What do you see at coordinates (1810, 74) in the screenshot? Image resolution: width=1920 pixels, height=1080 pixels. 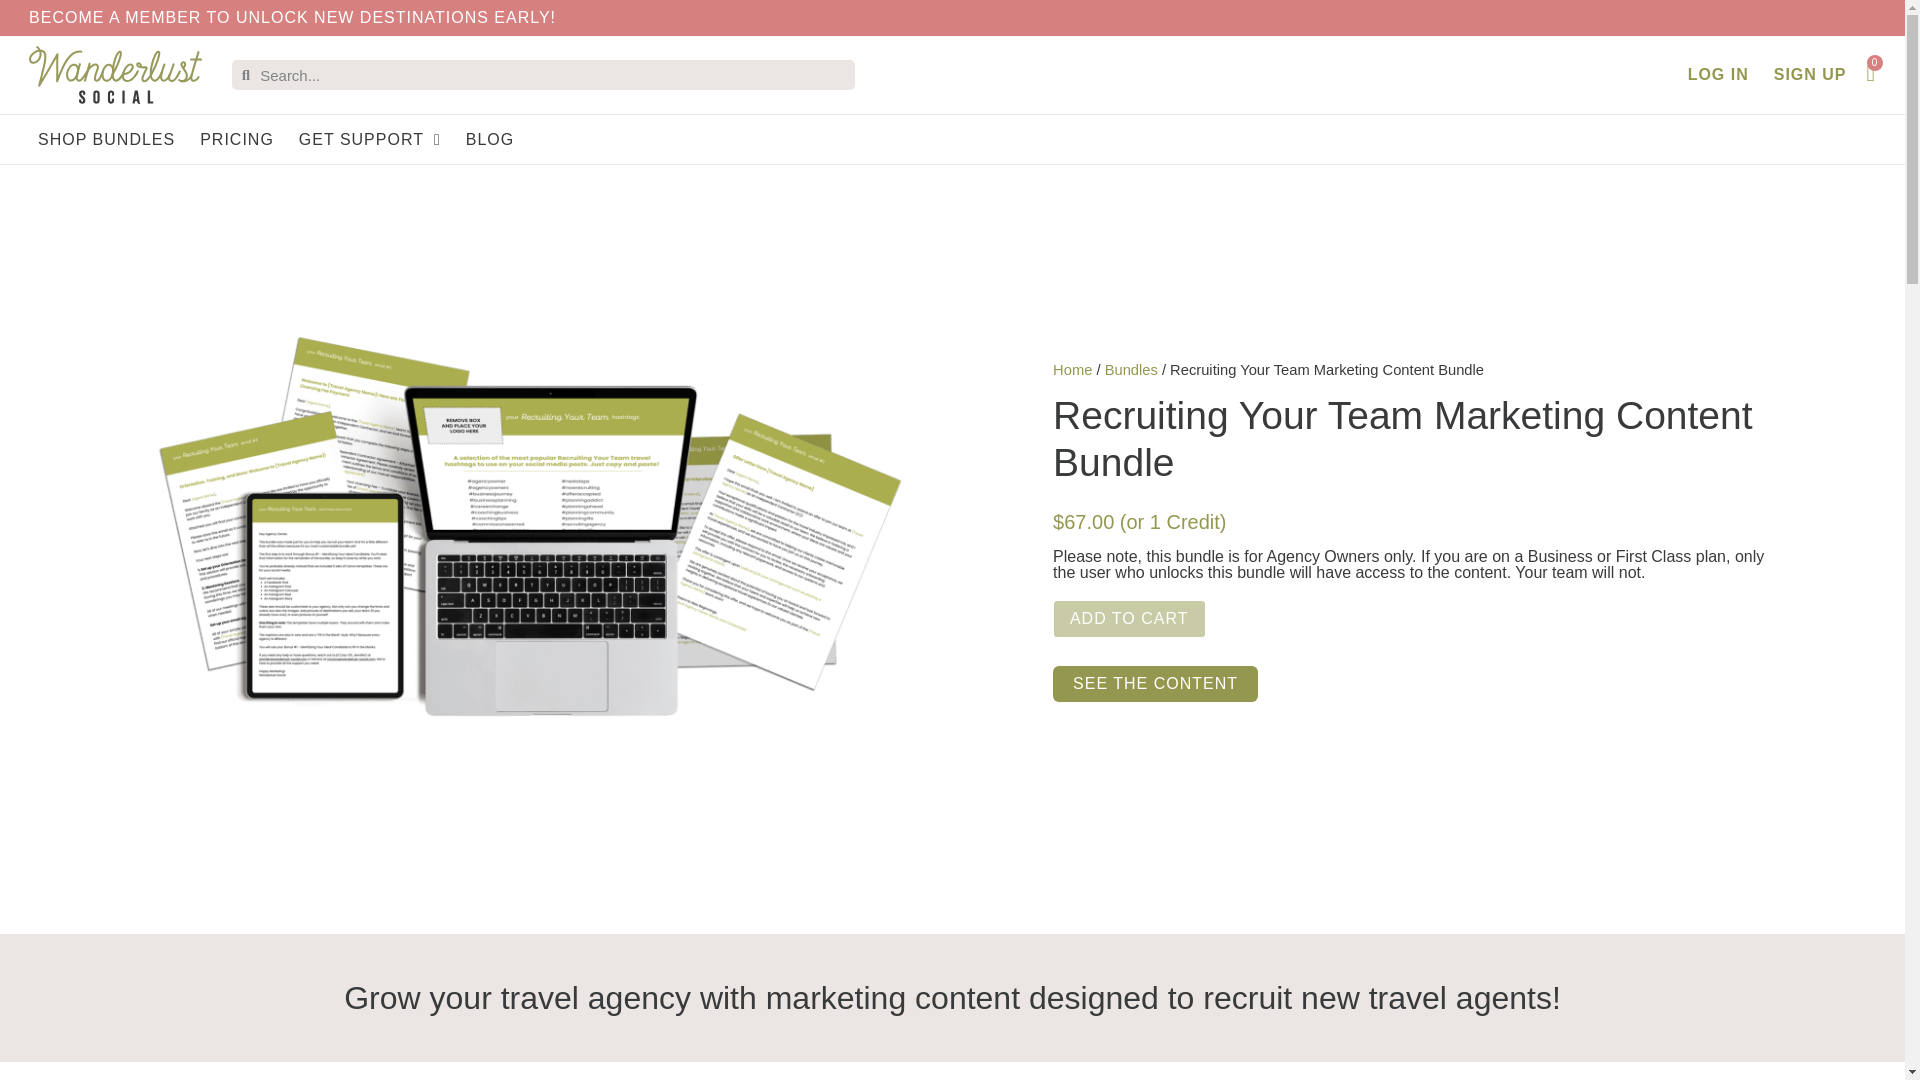 I see `SIGN UP` at bounding box center [1810, 74].